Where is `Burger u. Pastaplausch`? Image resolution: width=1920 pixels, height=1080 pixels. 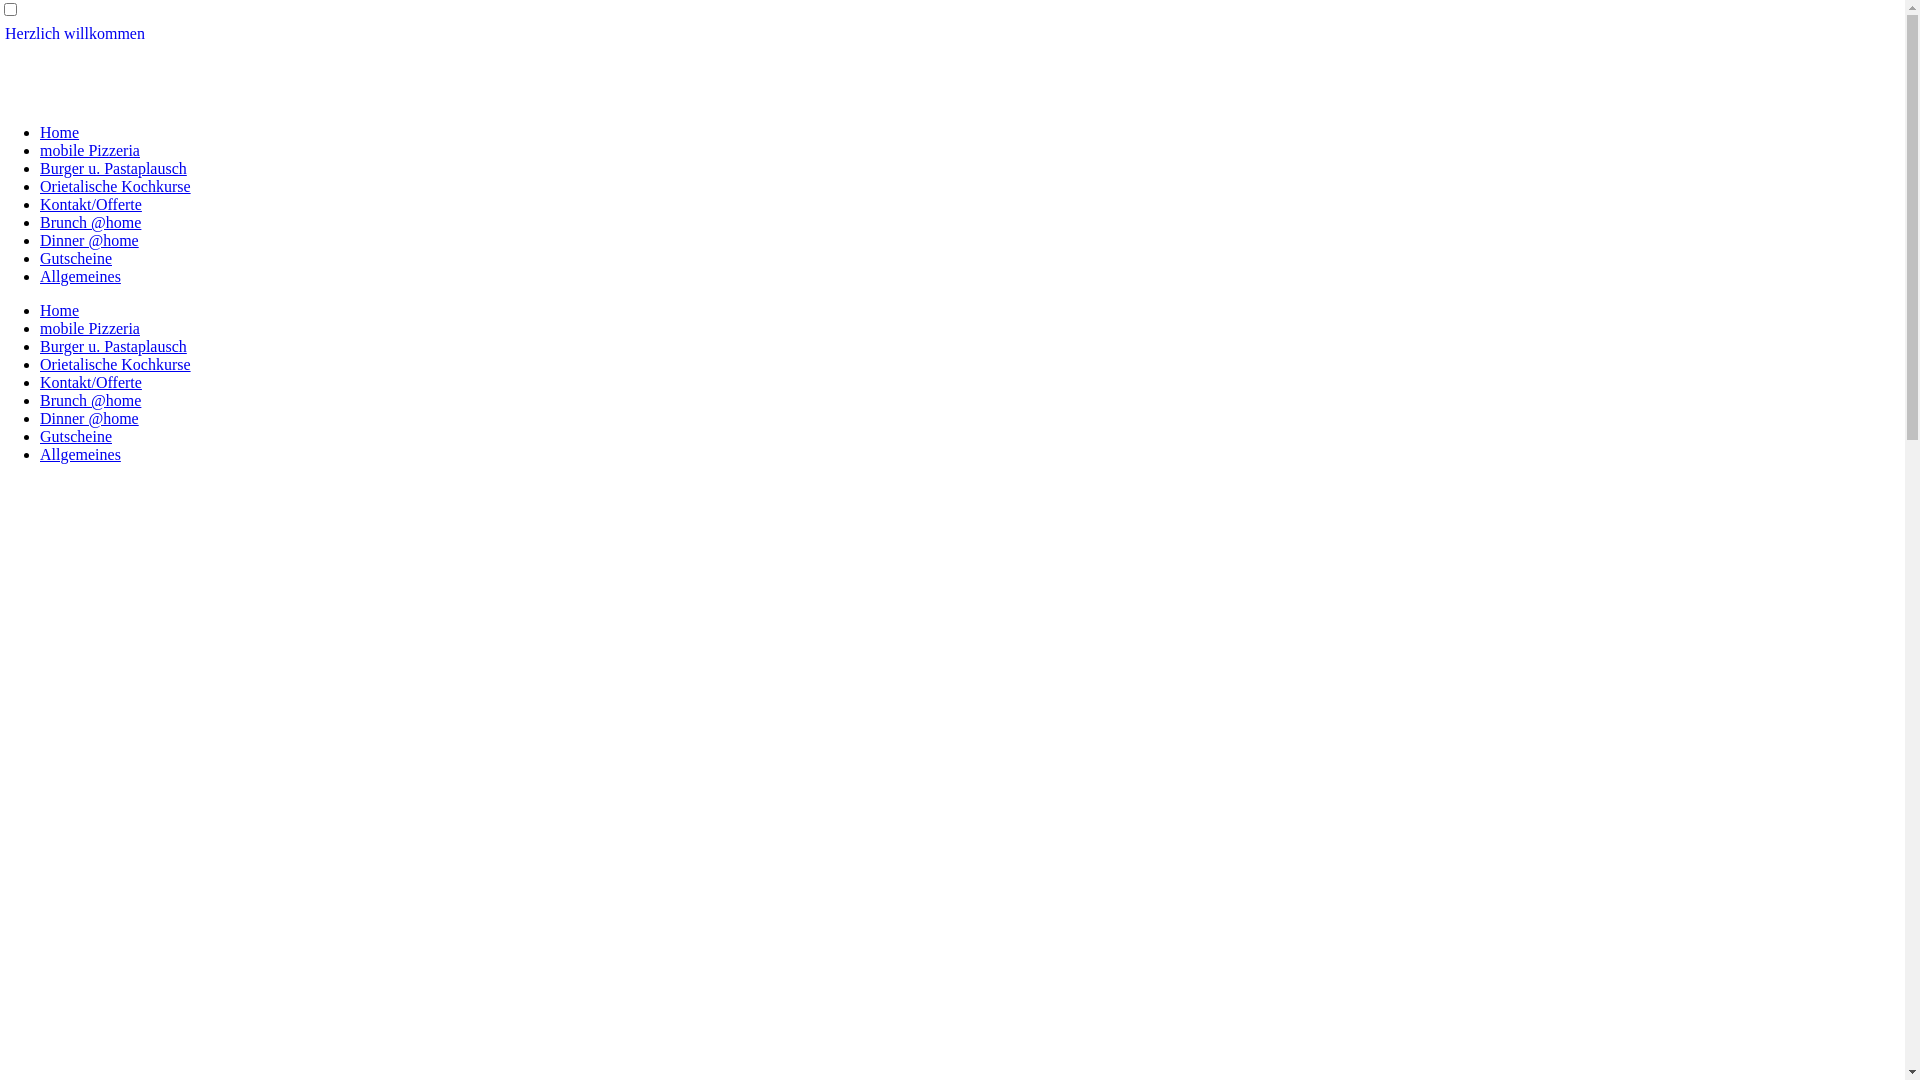
Burger u. Pastaplausch is located at coordinates (114, 168).